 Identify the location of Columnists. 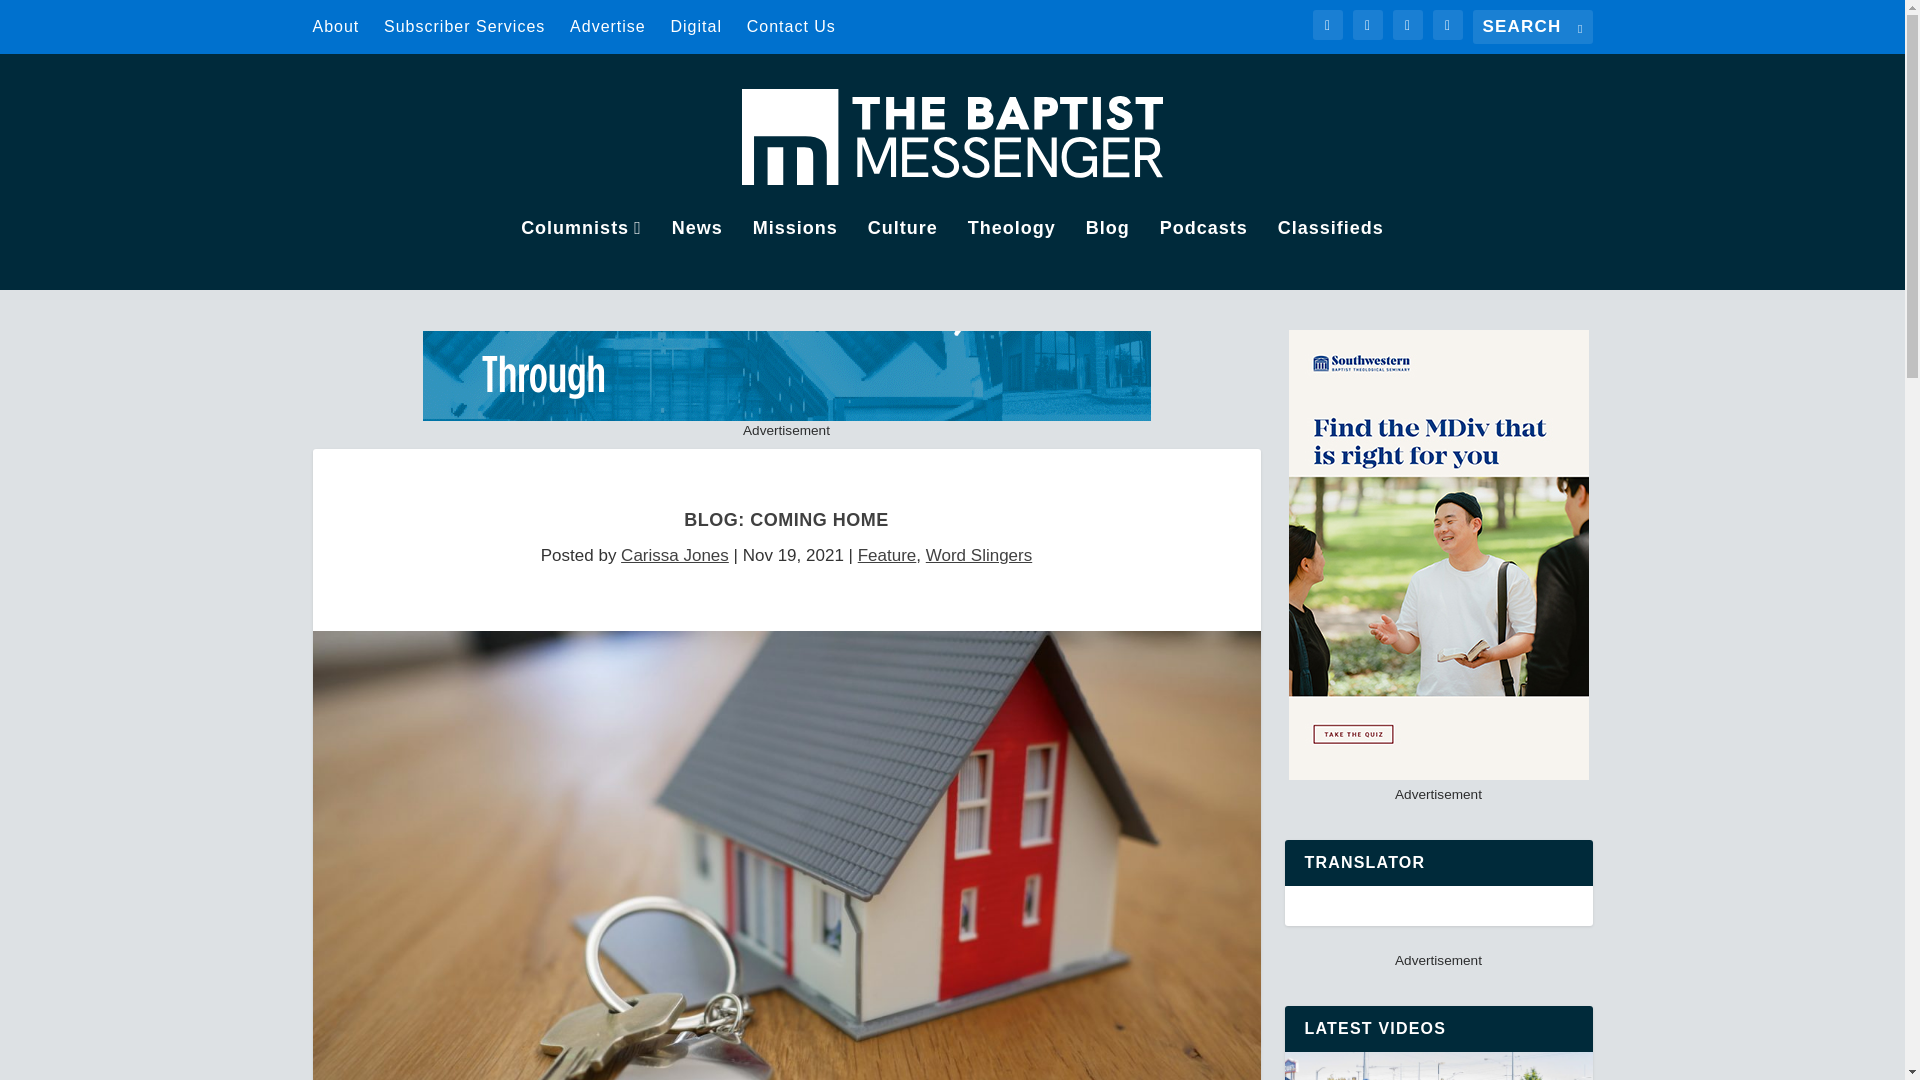
(580, 255).